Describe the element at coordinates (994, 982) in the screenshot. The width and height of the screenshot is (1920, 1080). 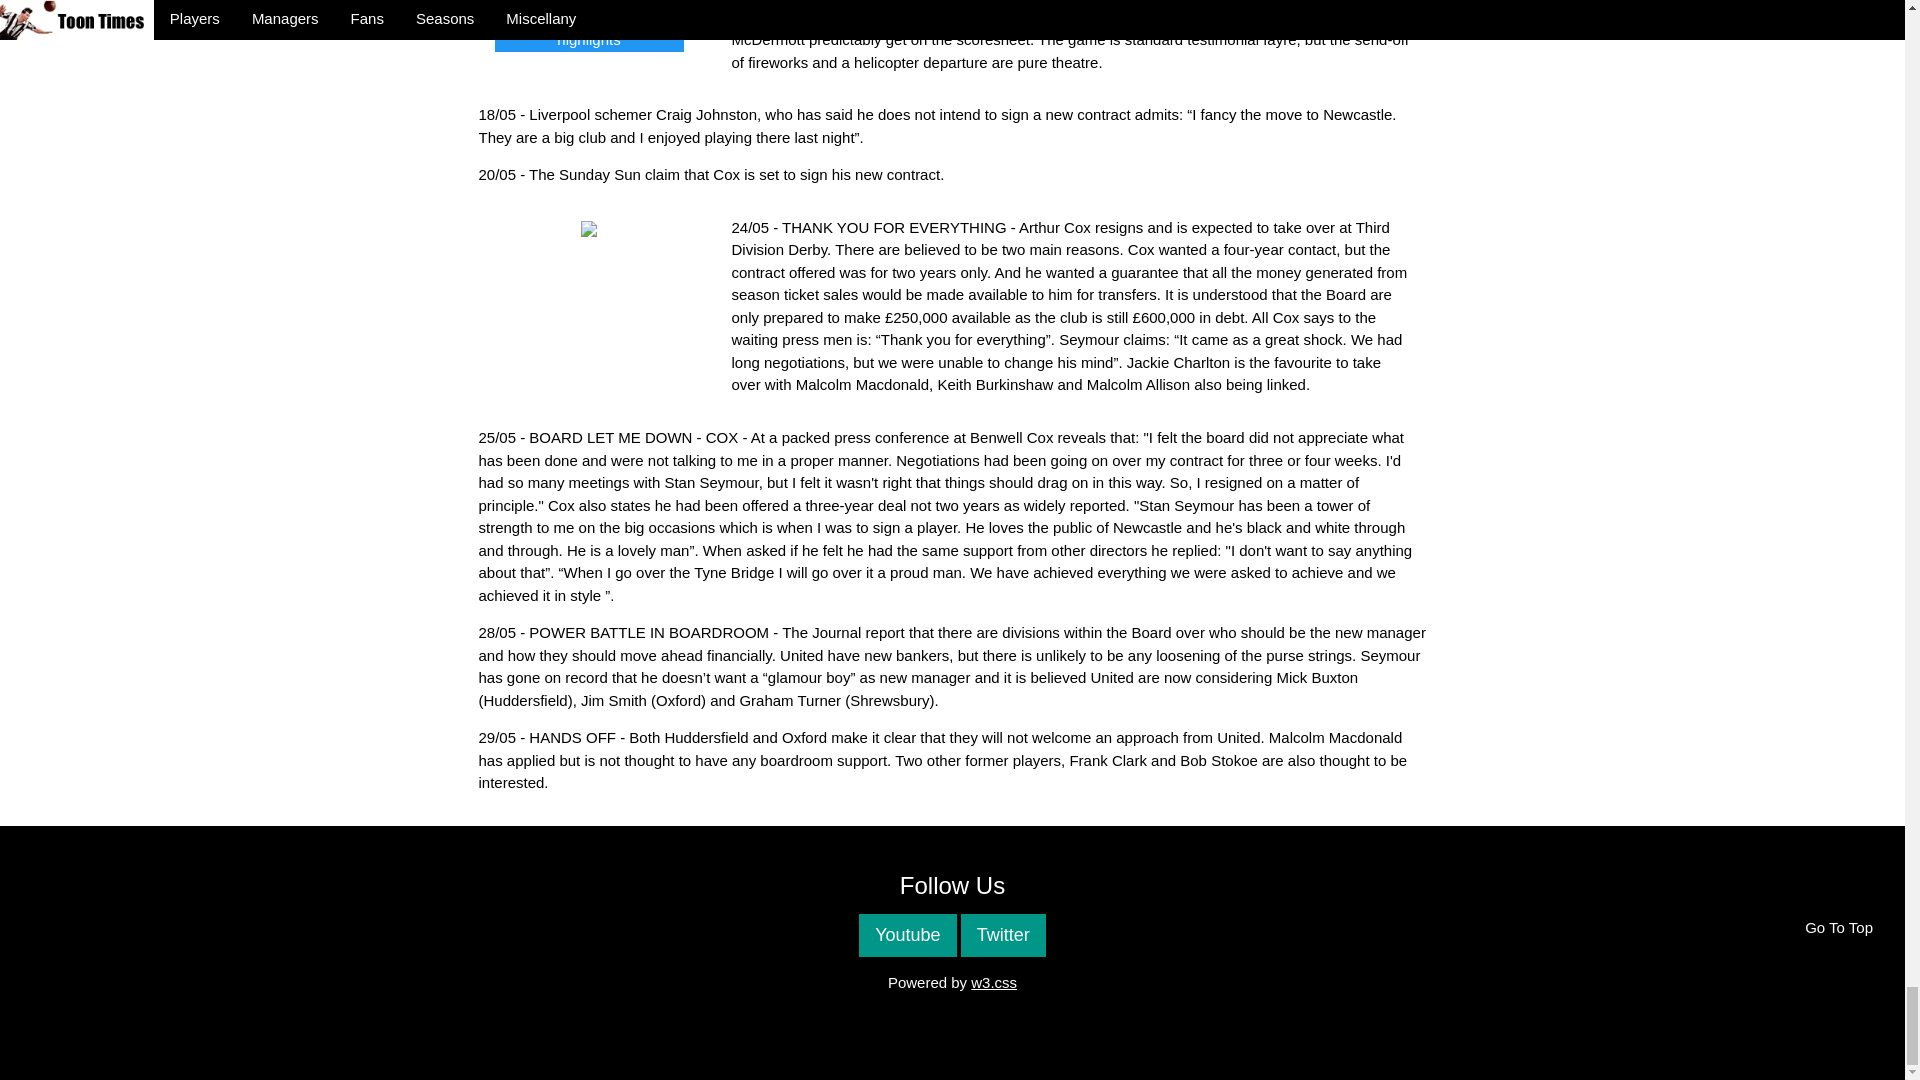
I see `w3.css` at that location.